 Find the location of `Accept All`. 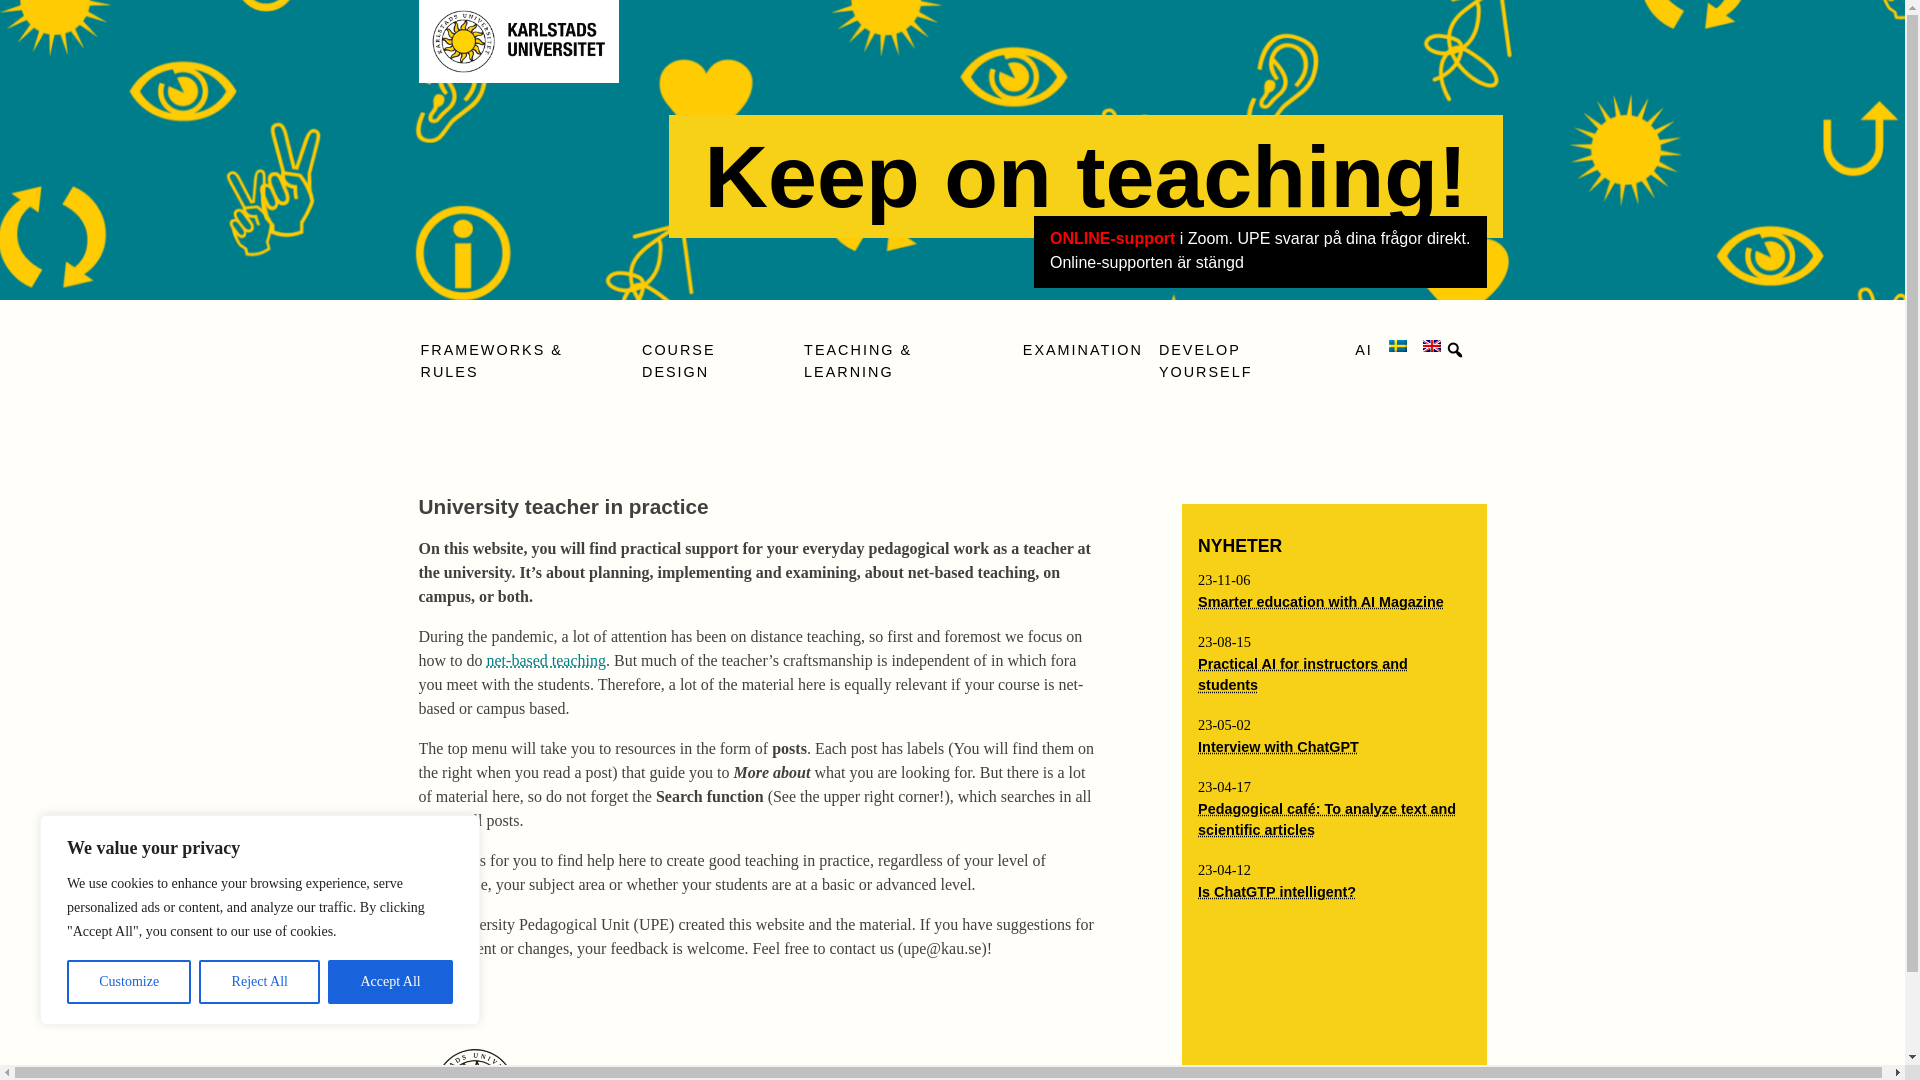

Accept All is located at coordinates (390, 982).